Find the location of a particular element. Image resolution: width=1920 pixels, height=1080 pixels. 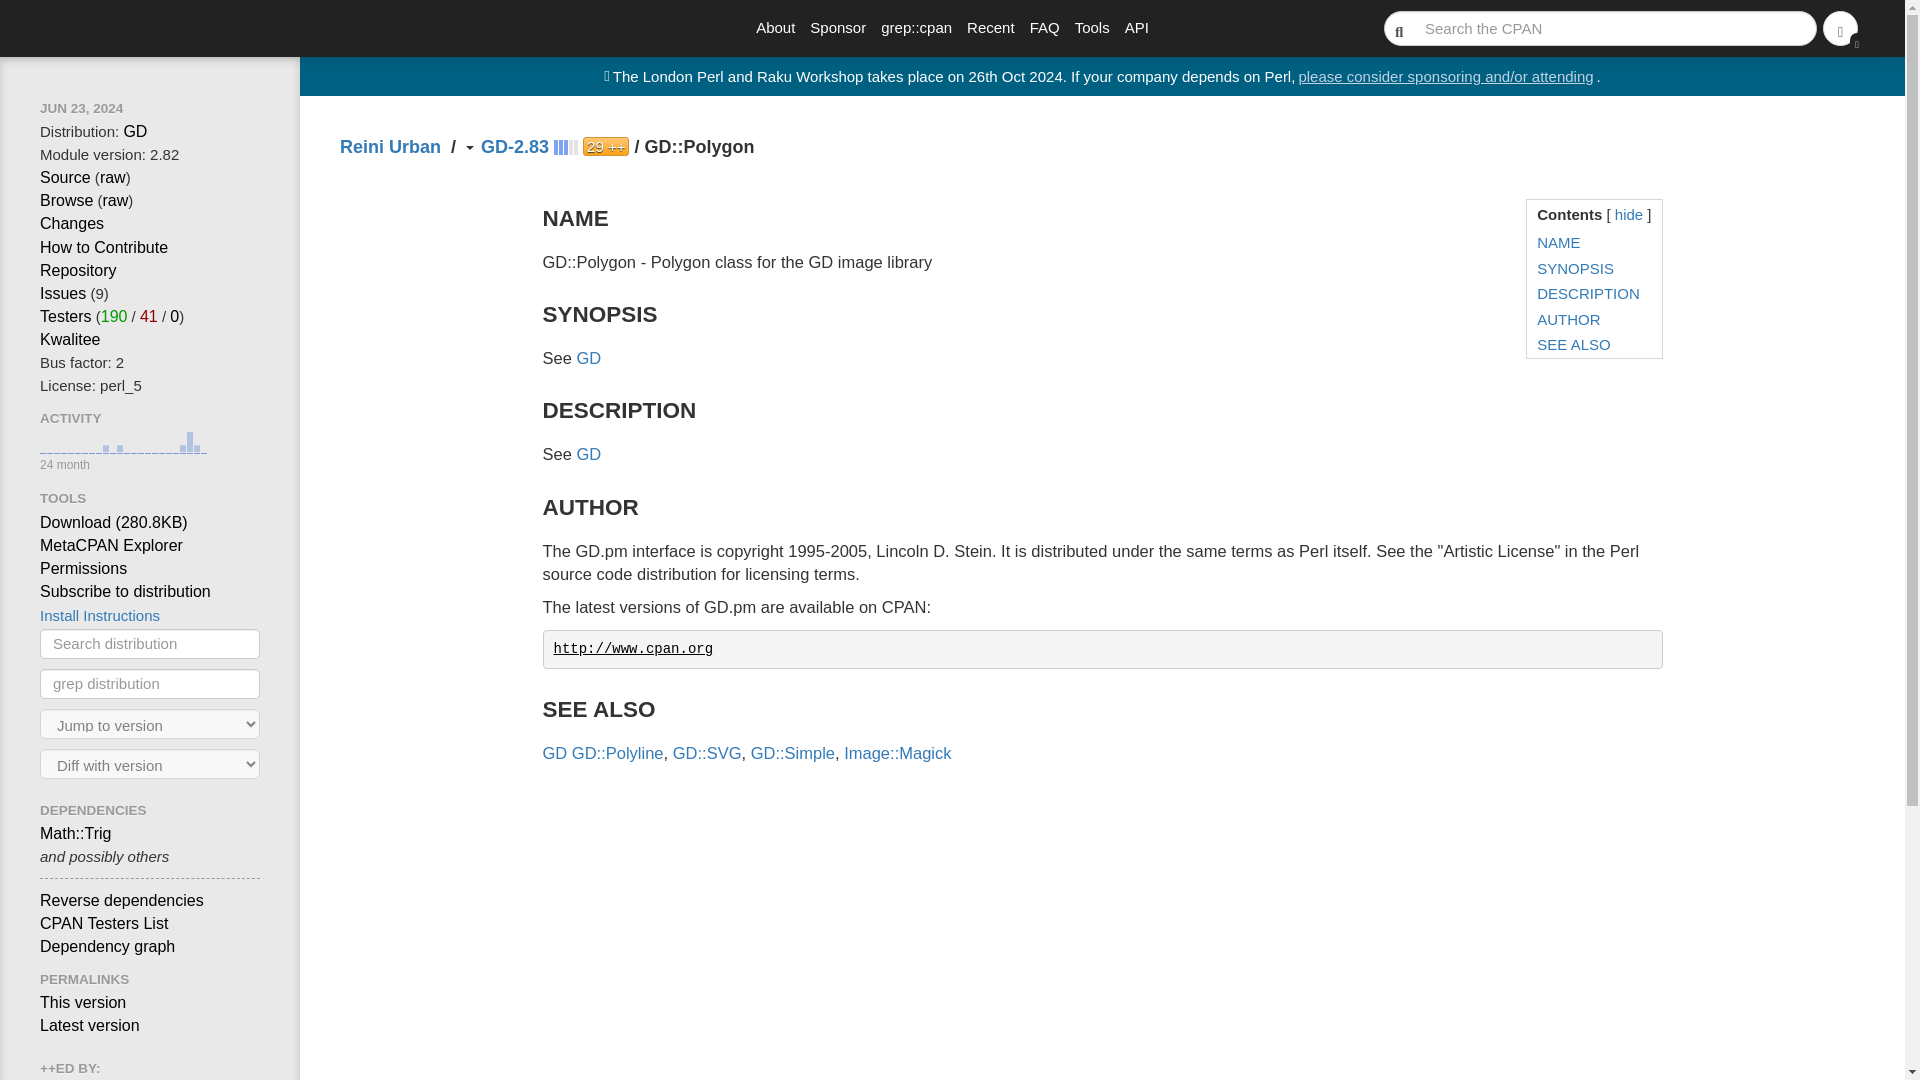

GD is located at coordinates (134, 132).